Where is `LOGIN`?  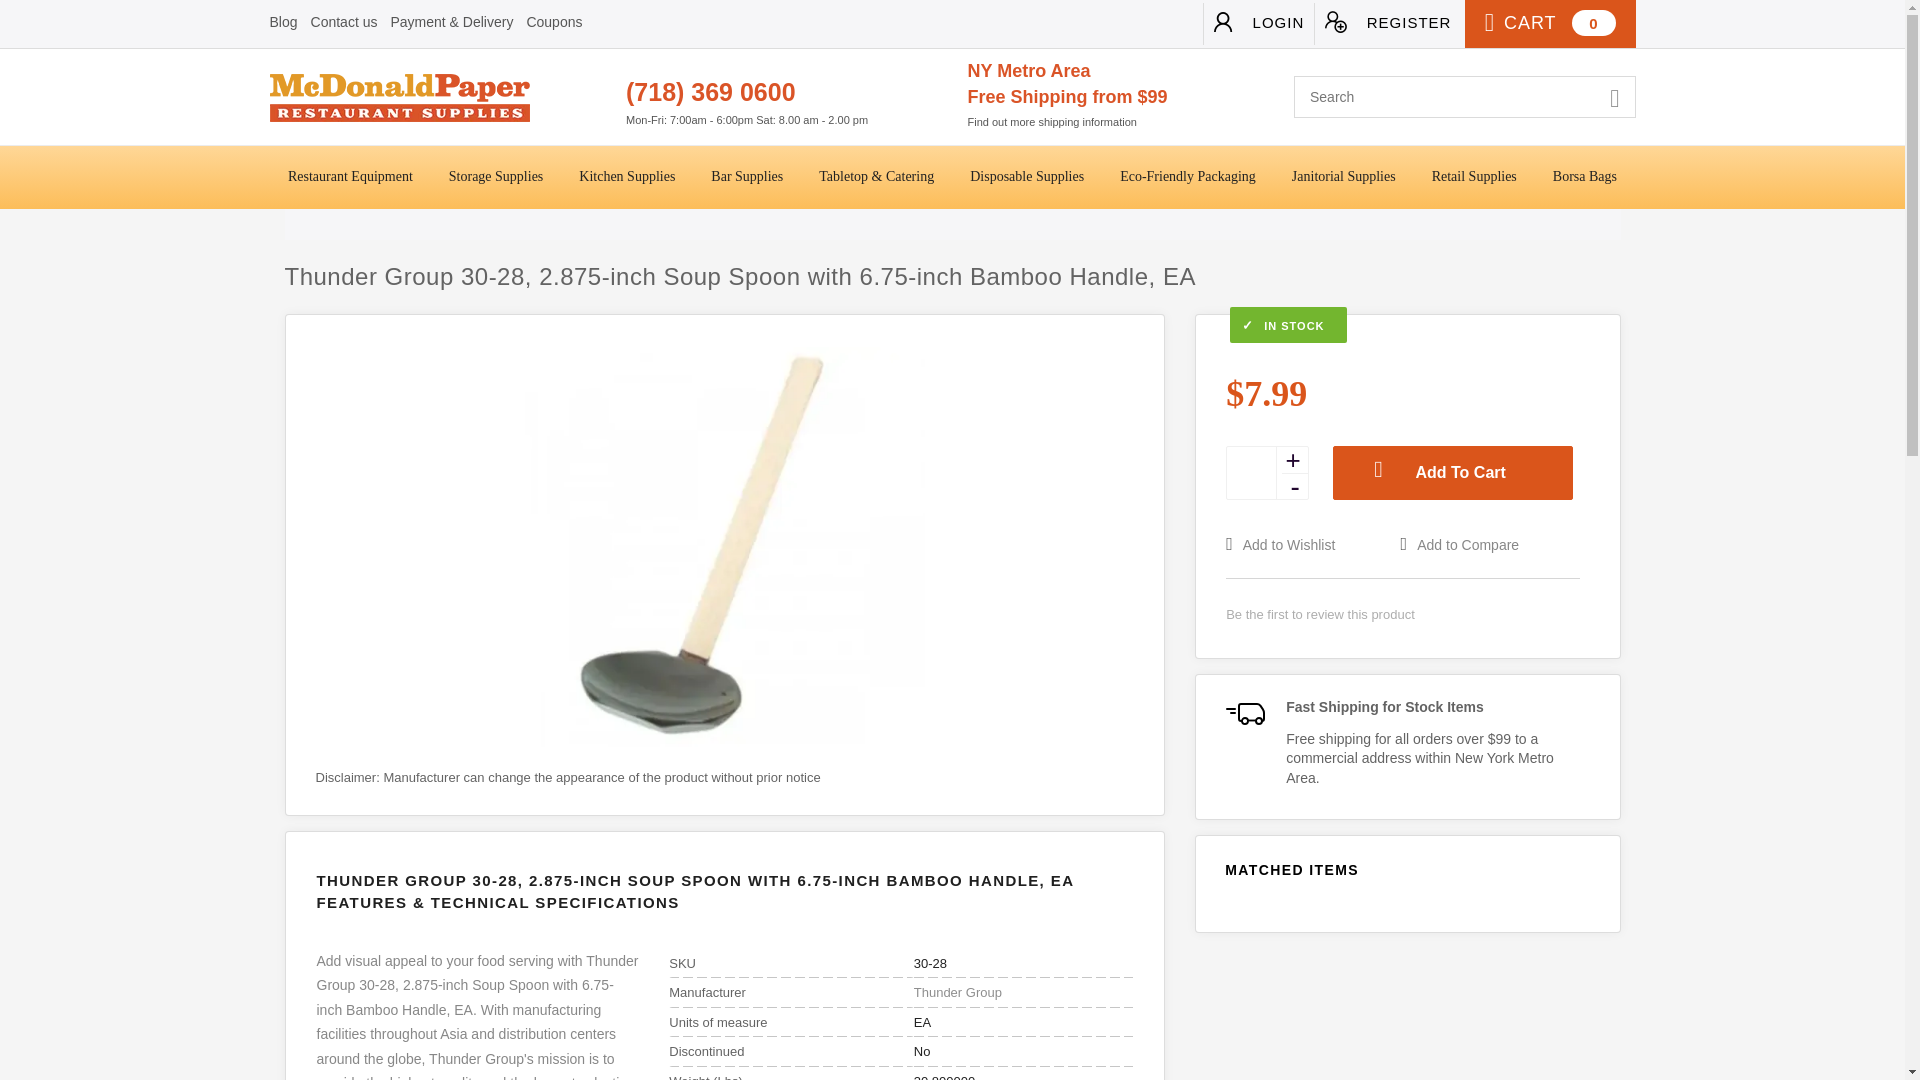
LOGIN is located at coordinates (1258, 24).